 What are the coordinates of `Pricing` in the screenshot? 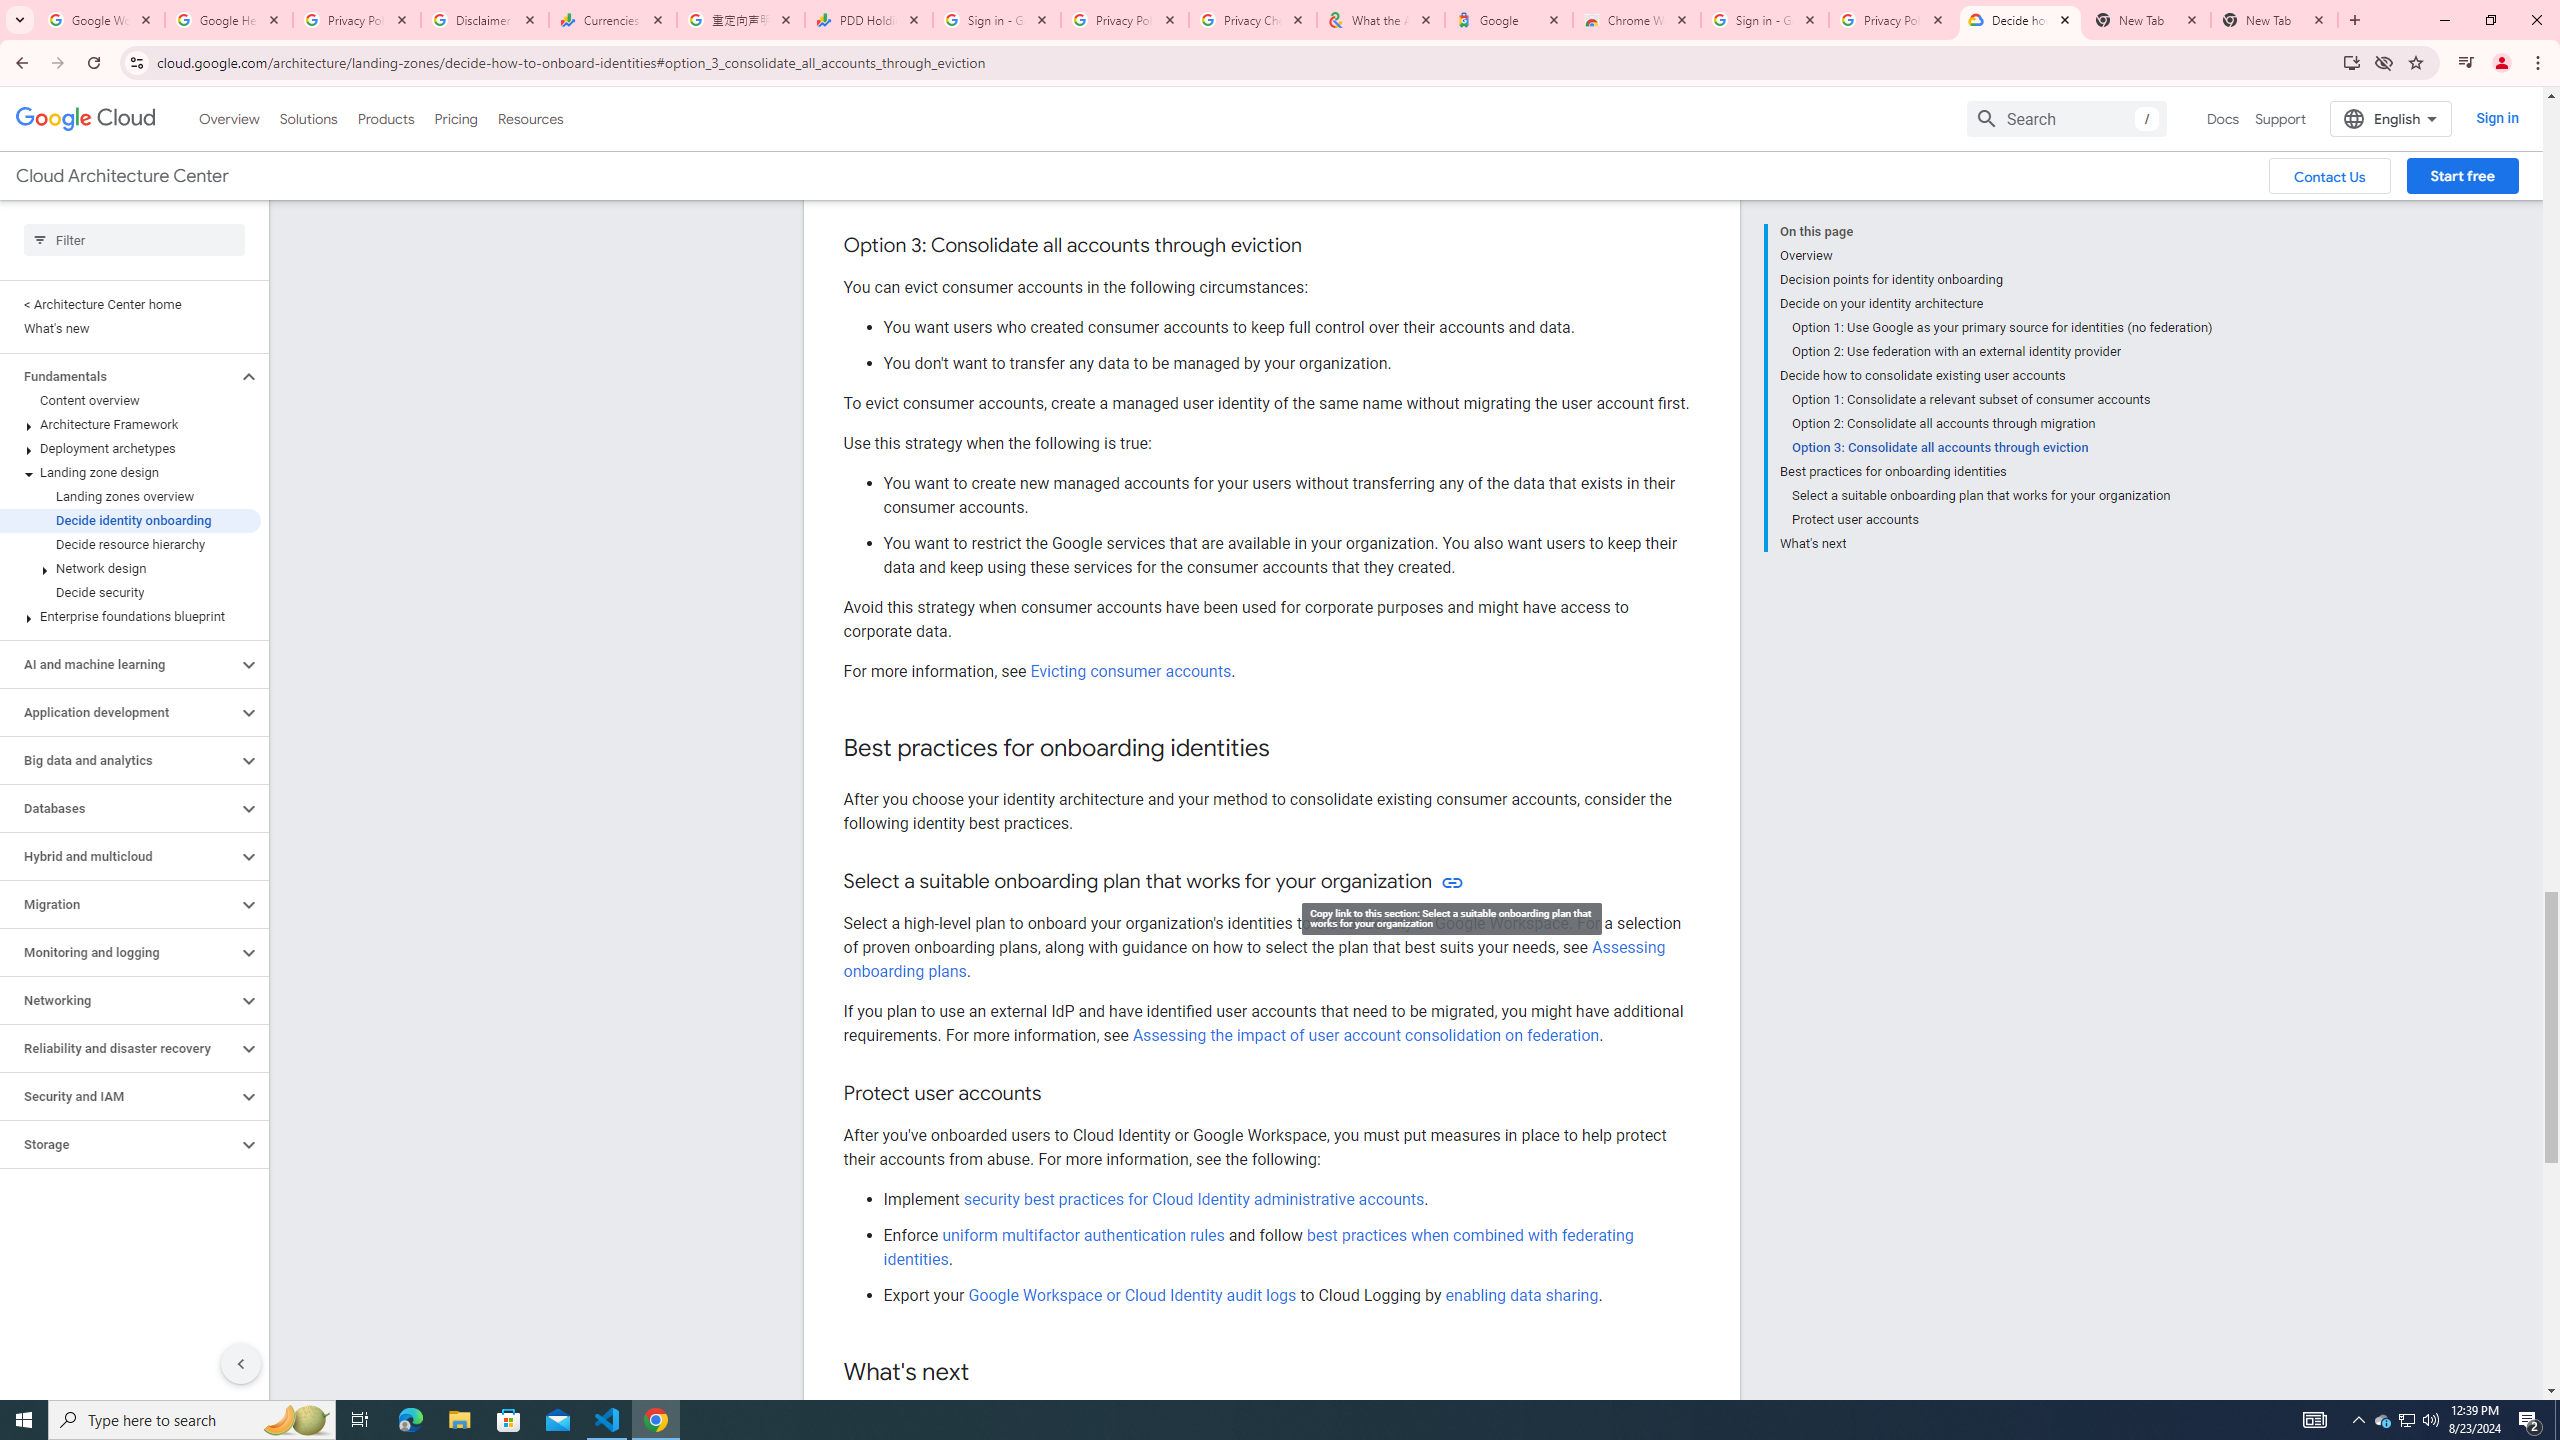 It's located at (456, 118).